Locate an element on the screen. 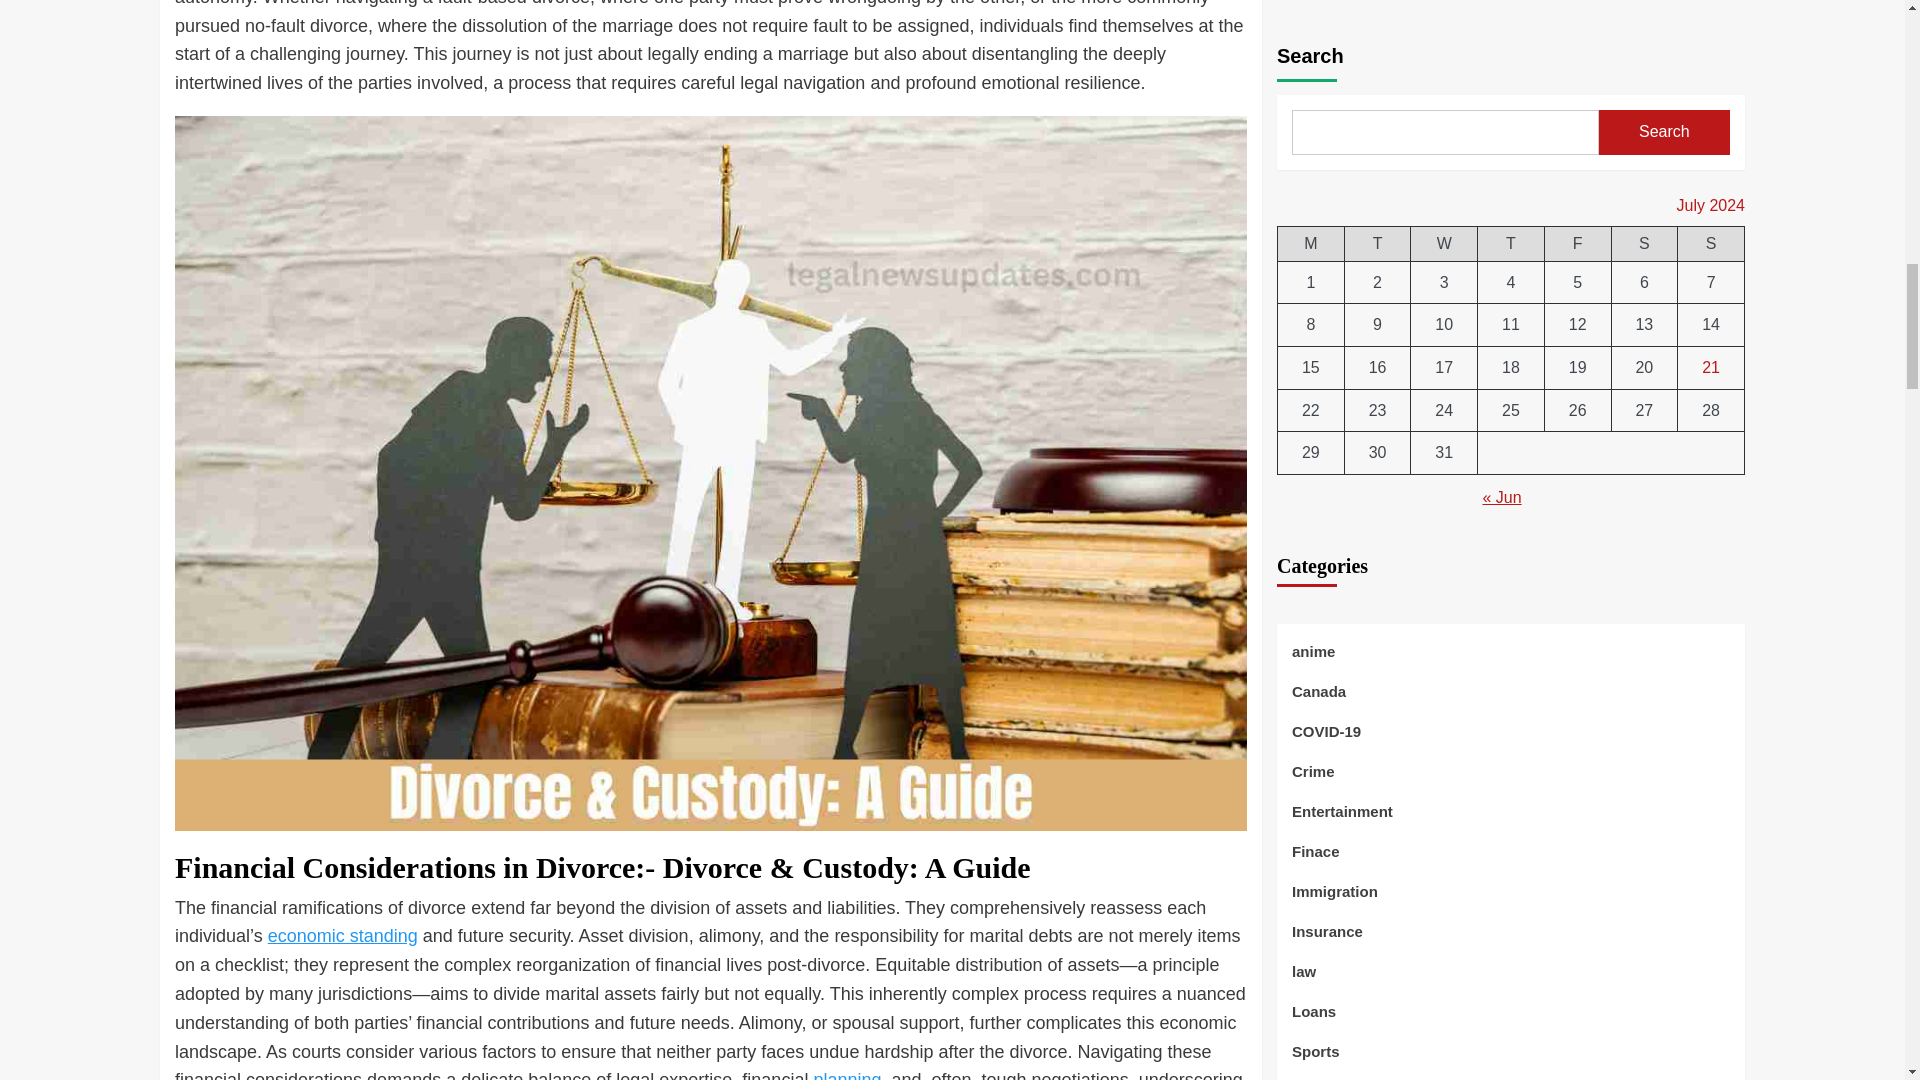 The height and width of the screenshot is (1080, 1920). economic standing is located at coordinates (343, 936).